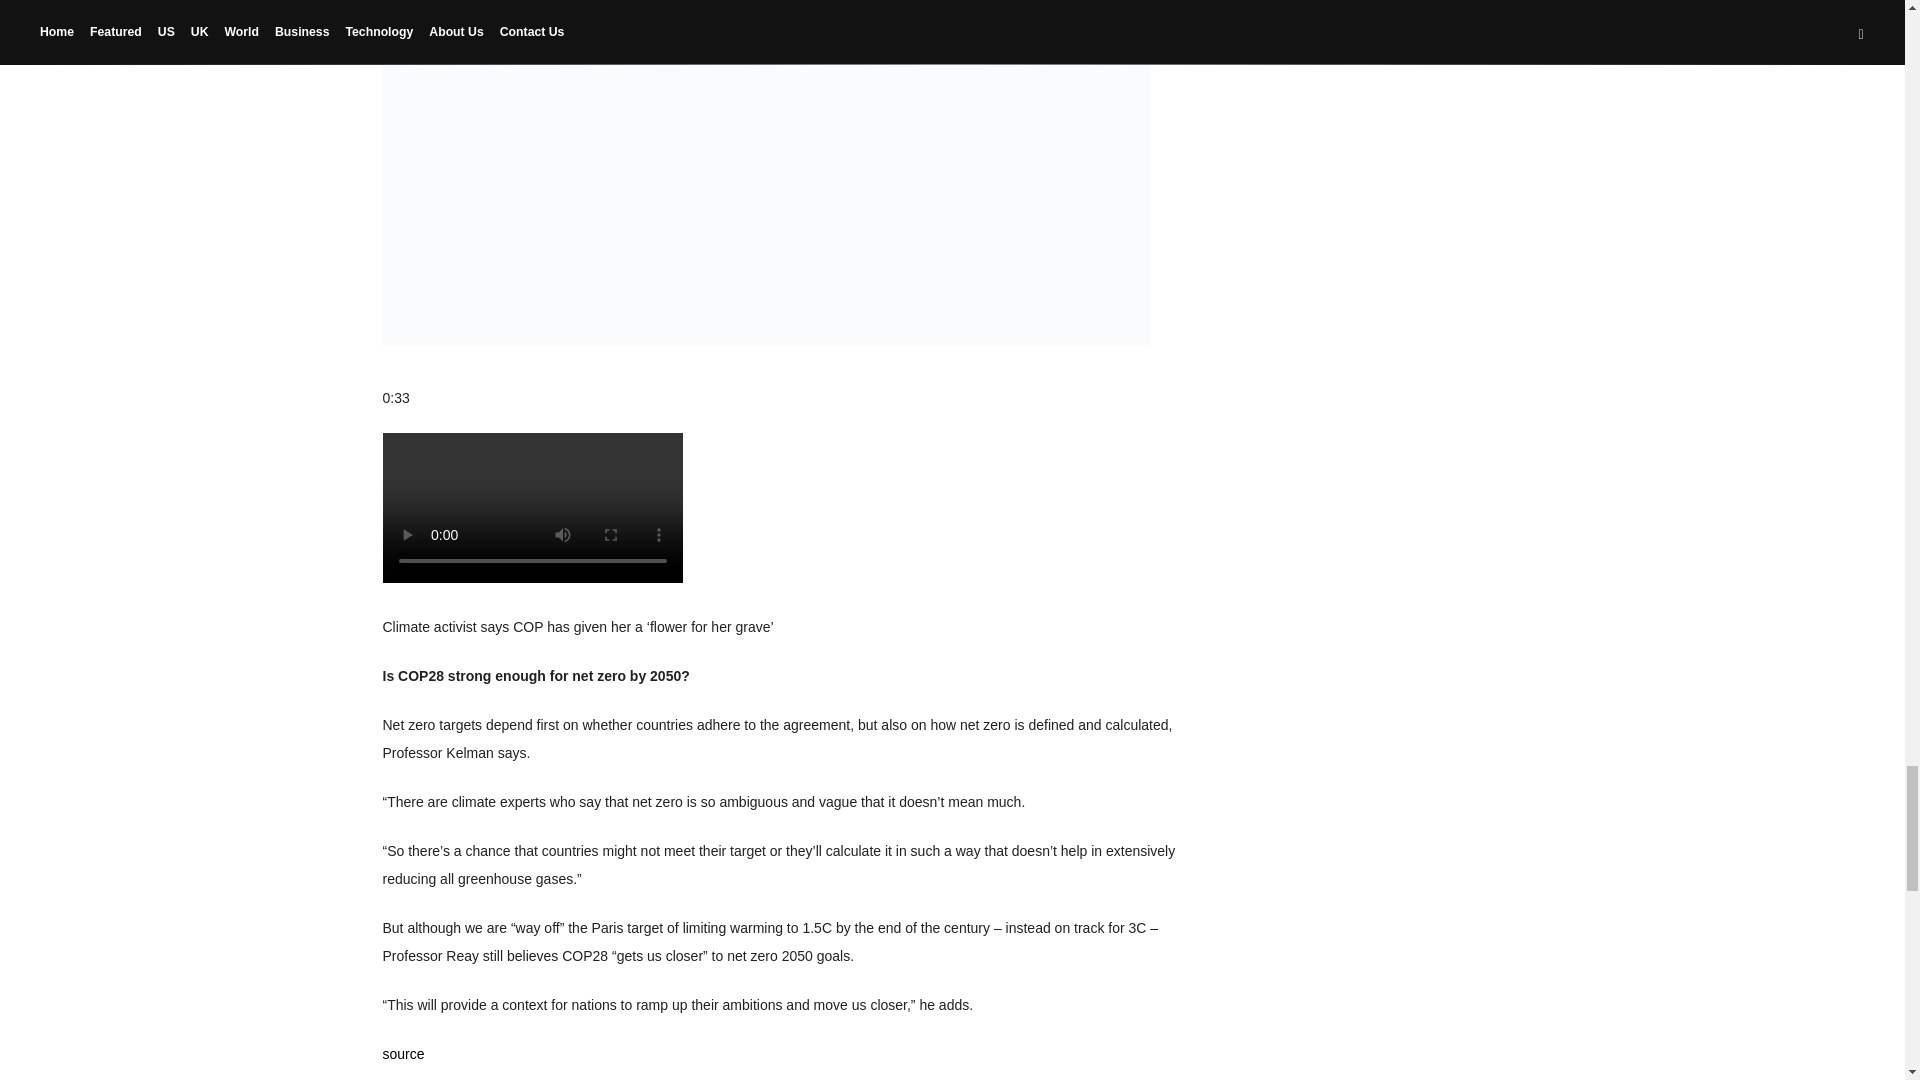 This screenshot has width=1920, height=1080. What do you see at coordinates (403, 1054) in the screenshot?
I see `source` at bounding box center [403, 1054].